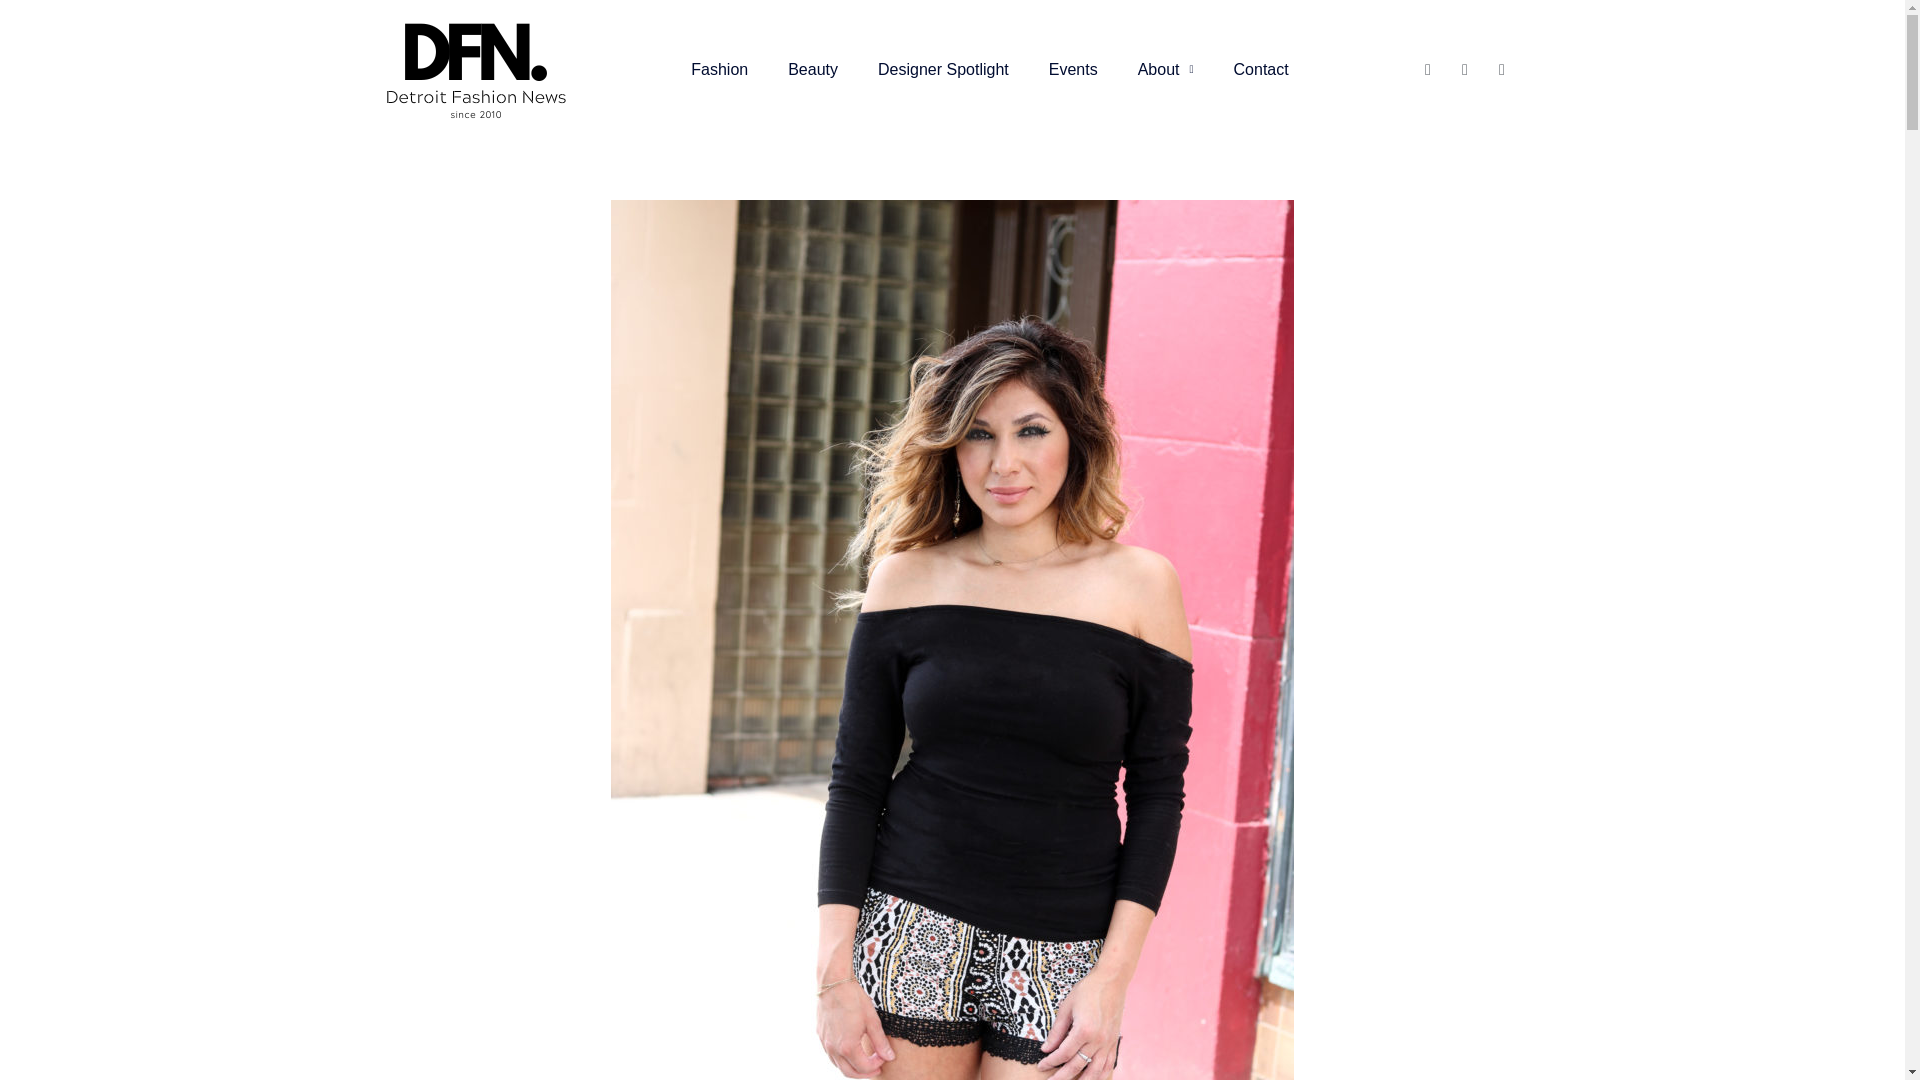  I want to click on Contact, so click(1261, 70).